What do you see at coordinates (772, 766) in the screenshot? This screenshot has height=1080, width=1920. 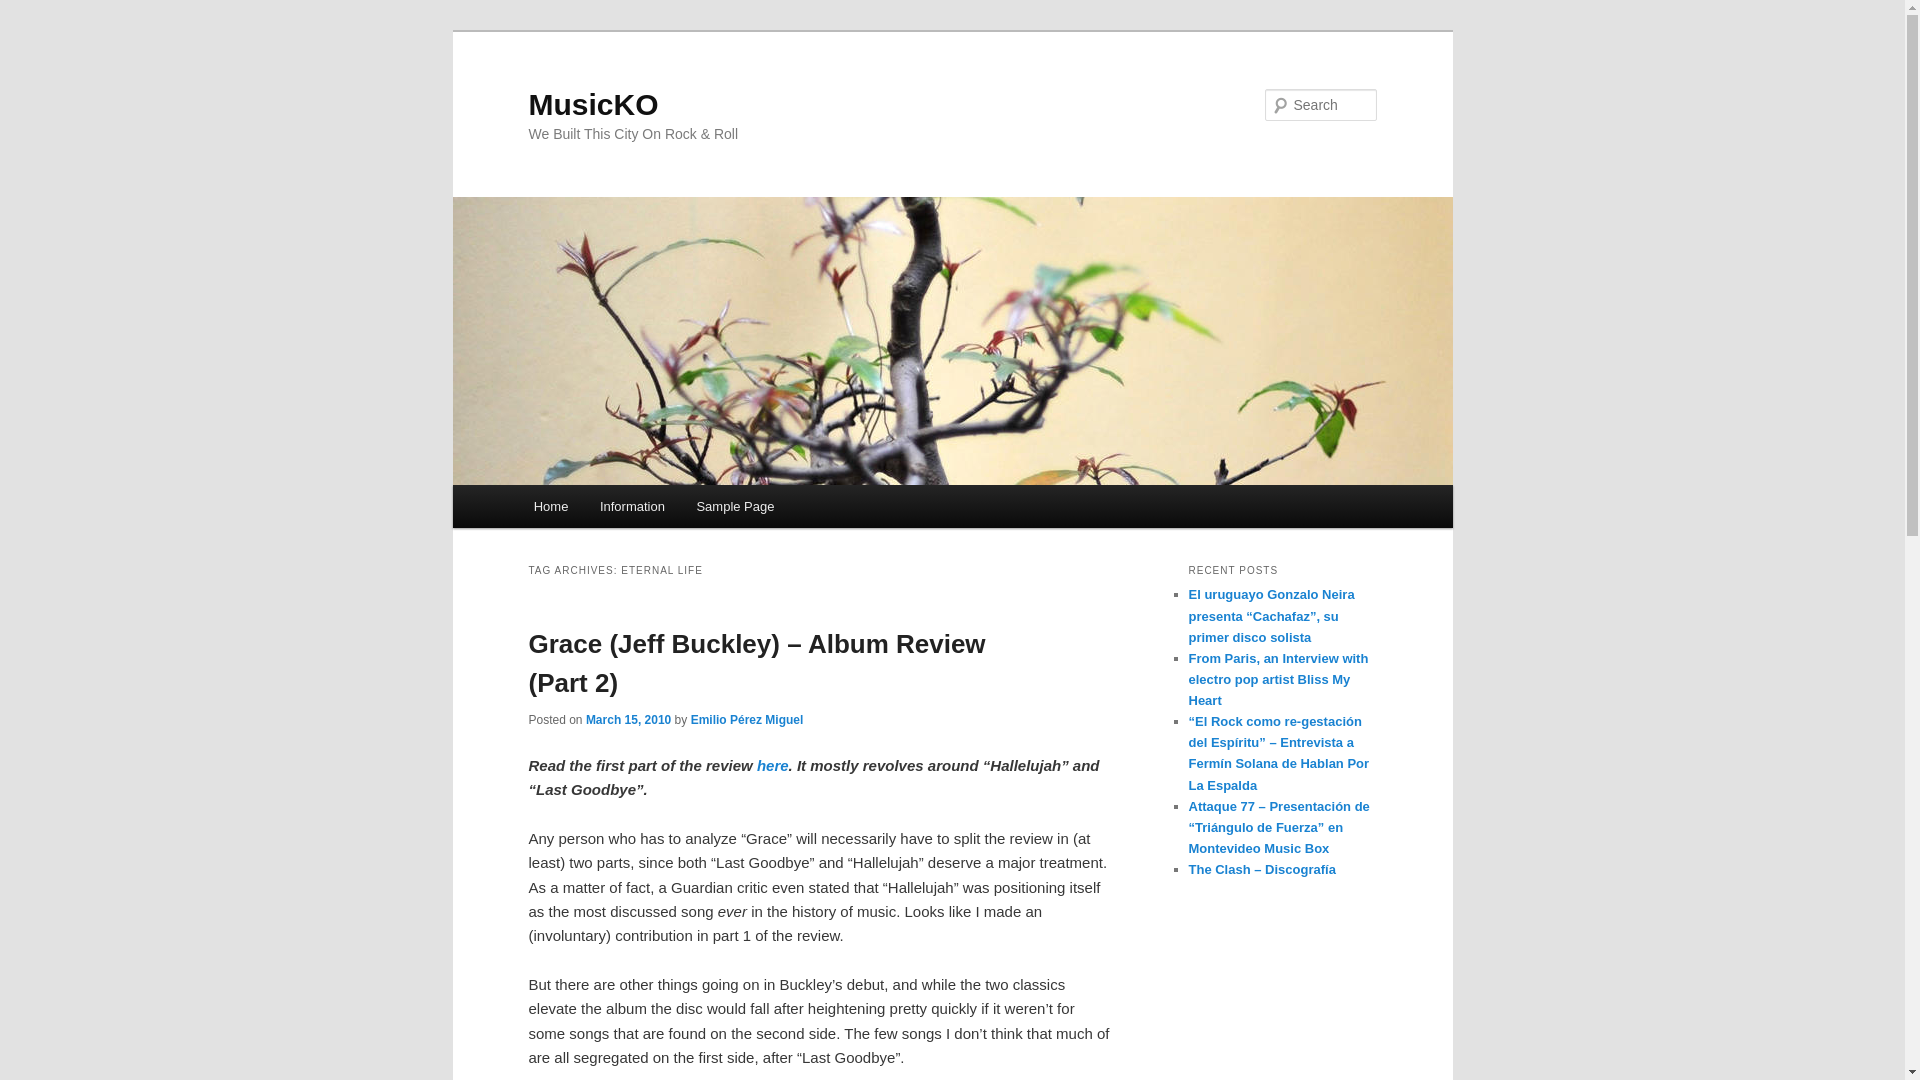 I see `here` at bounding box center [772, 766].